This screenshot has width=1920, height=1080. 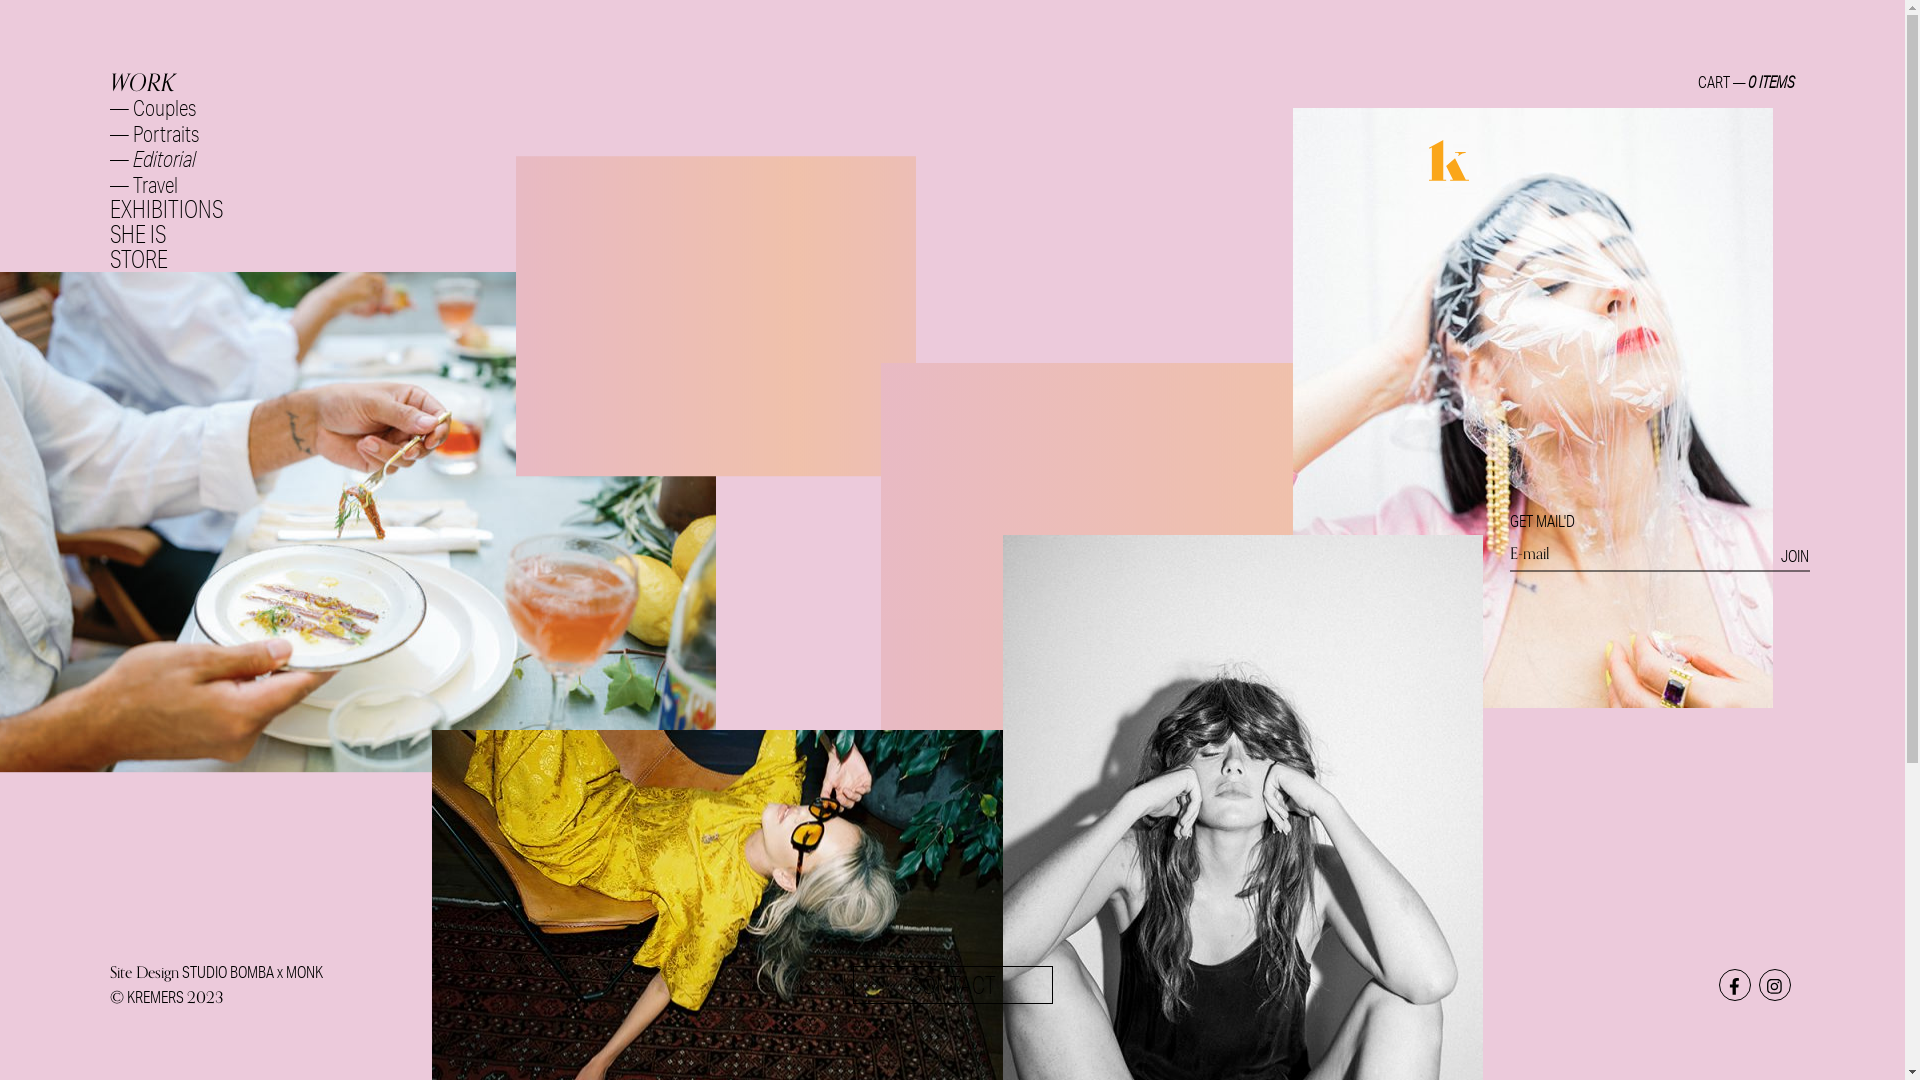 I want to click on Couples, so click(x=164, y=110).